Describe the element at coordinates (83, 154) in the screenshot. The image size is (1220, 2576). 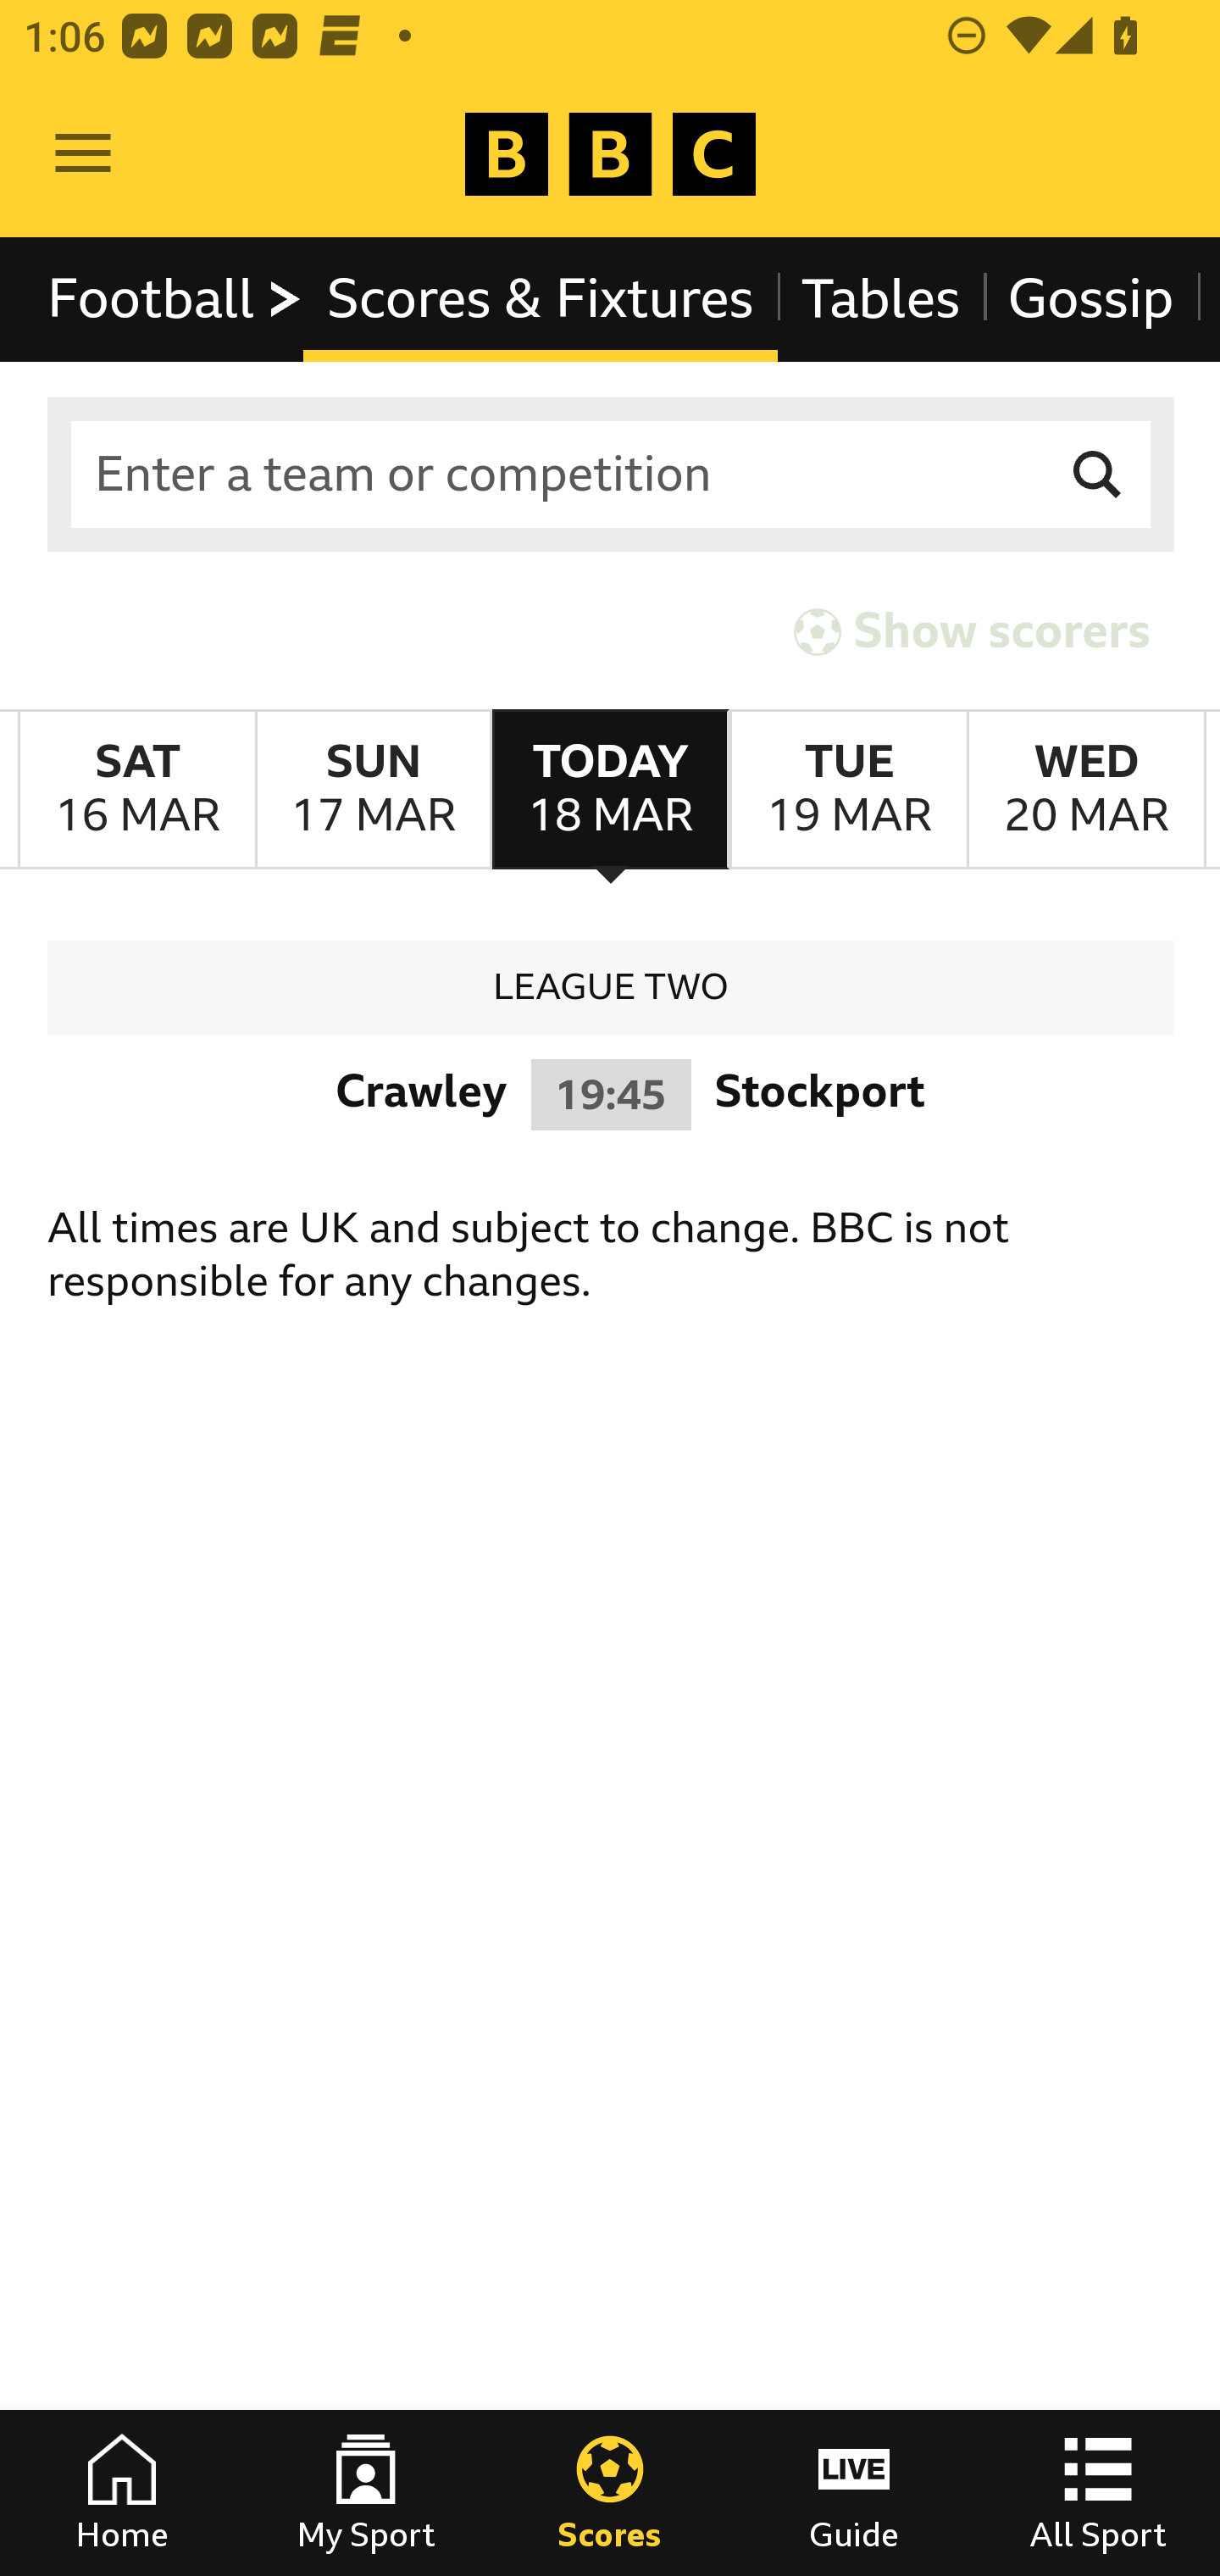
I see `Open Menu` at that location.